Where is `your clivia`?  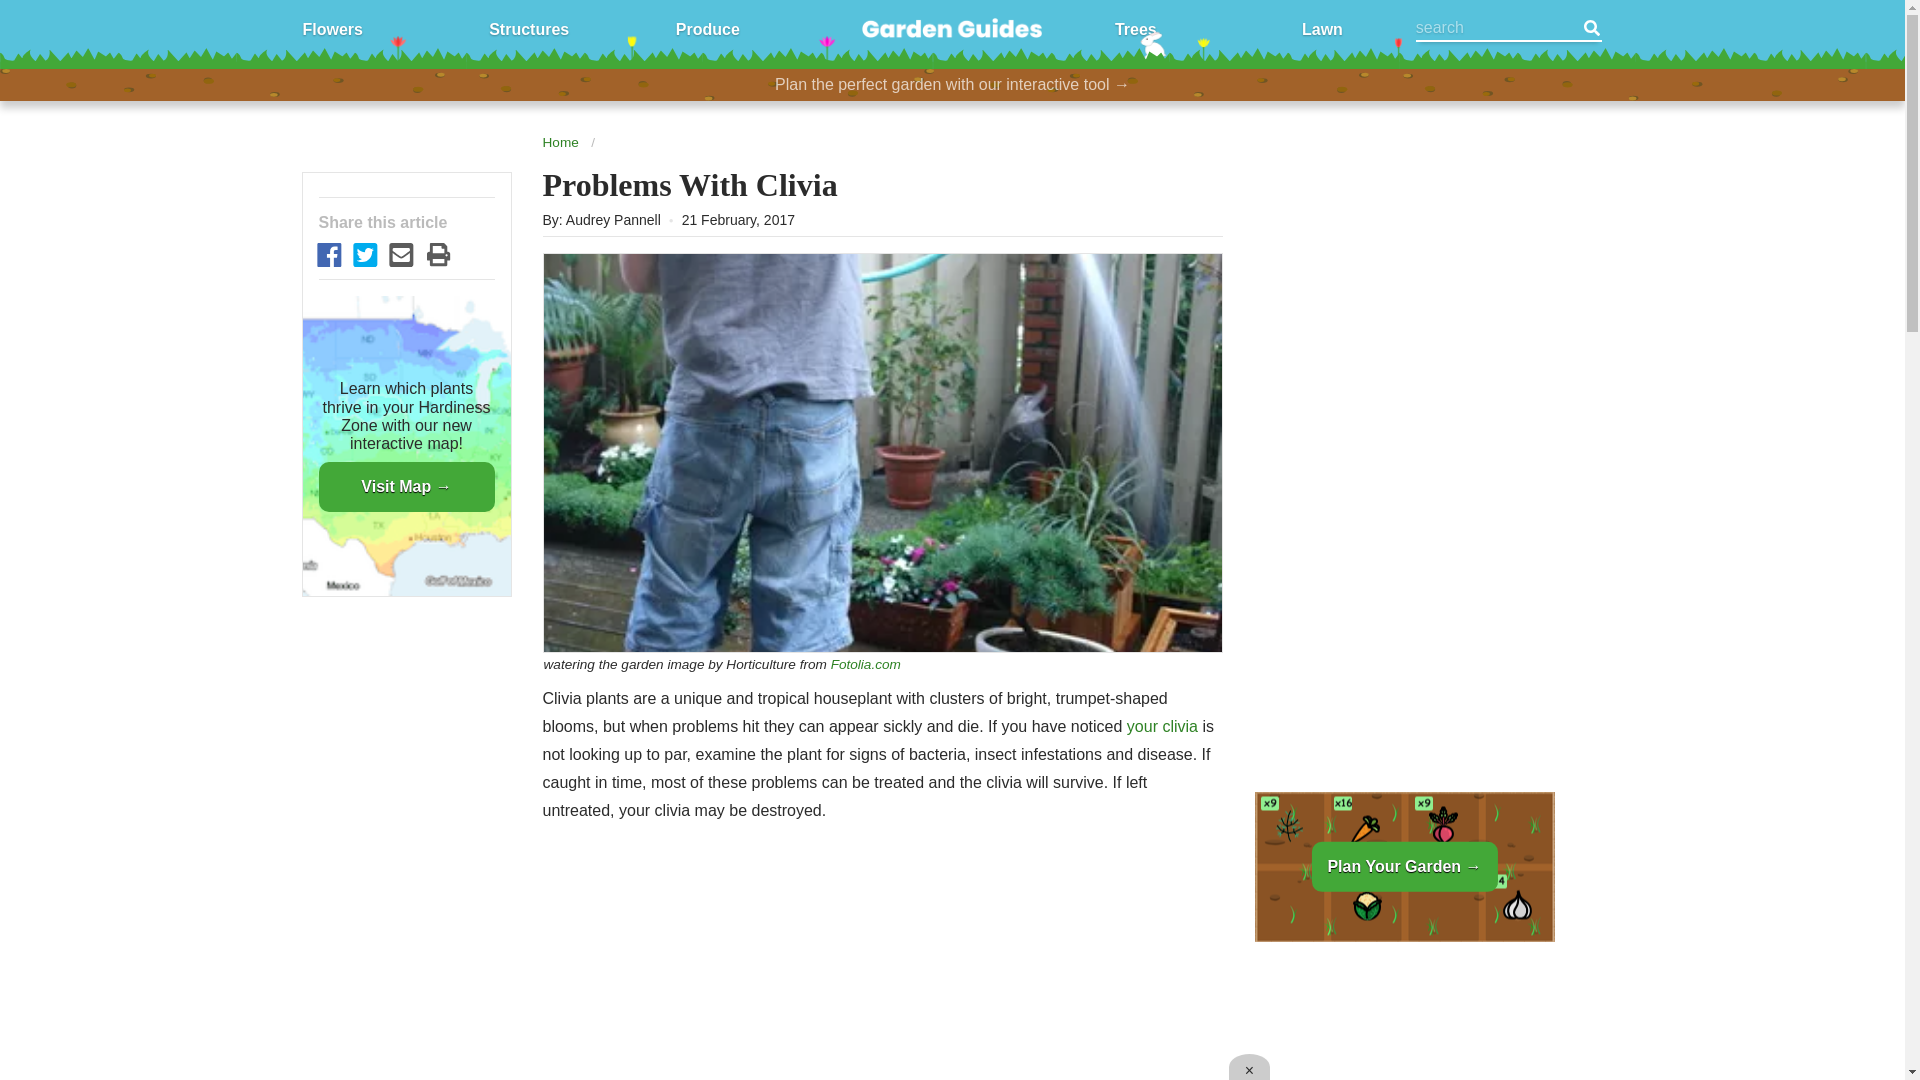
your clivia is located at coordinates (1162, 726).